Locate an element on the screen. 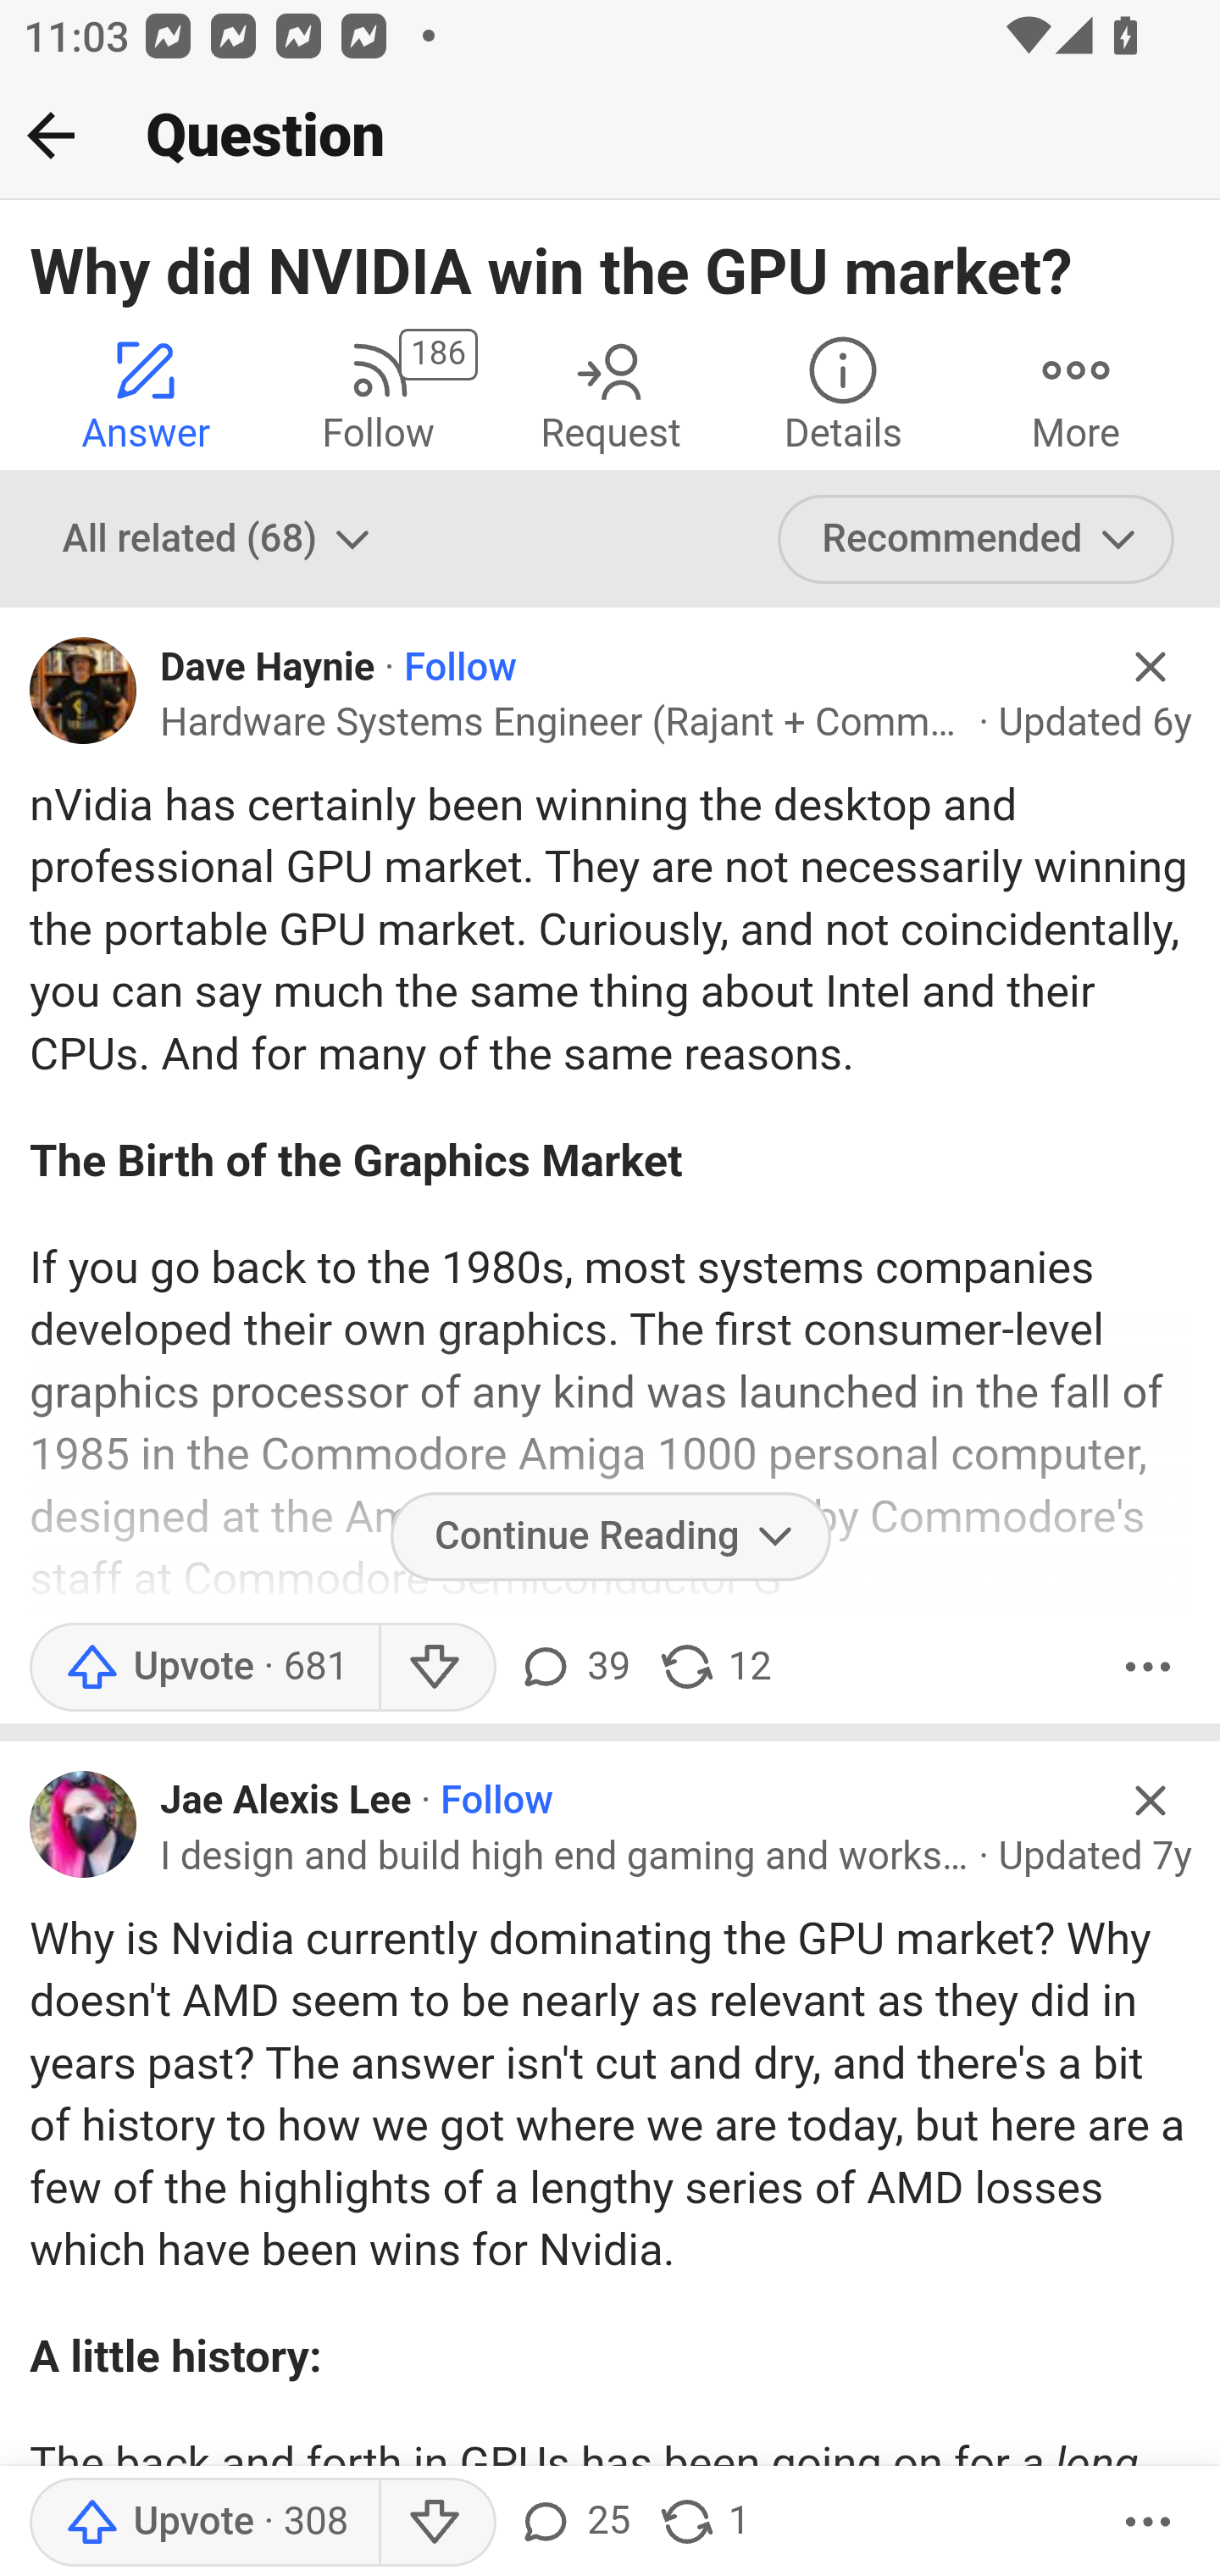 This screenshot has width=1220, height=2576. Recommended is located at coordinates (977, 538).